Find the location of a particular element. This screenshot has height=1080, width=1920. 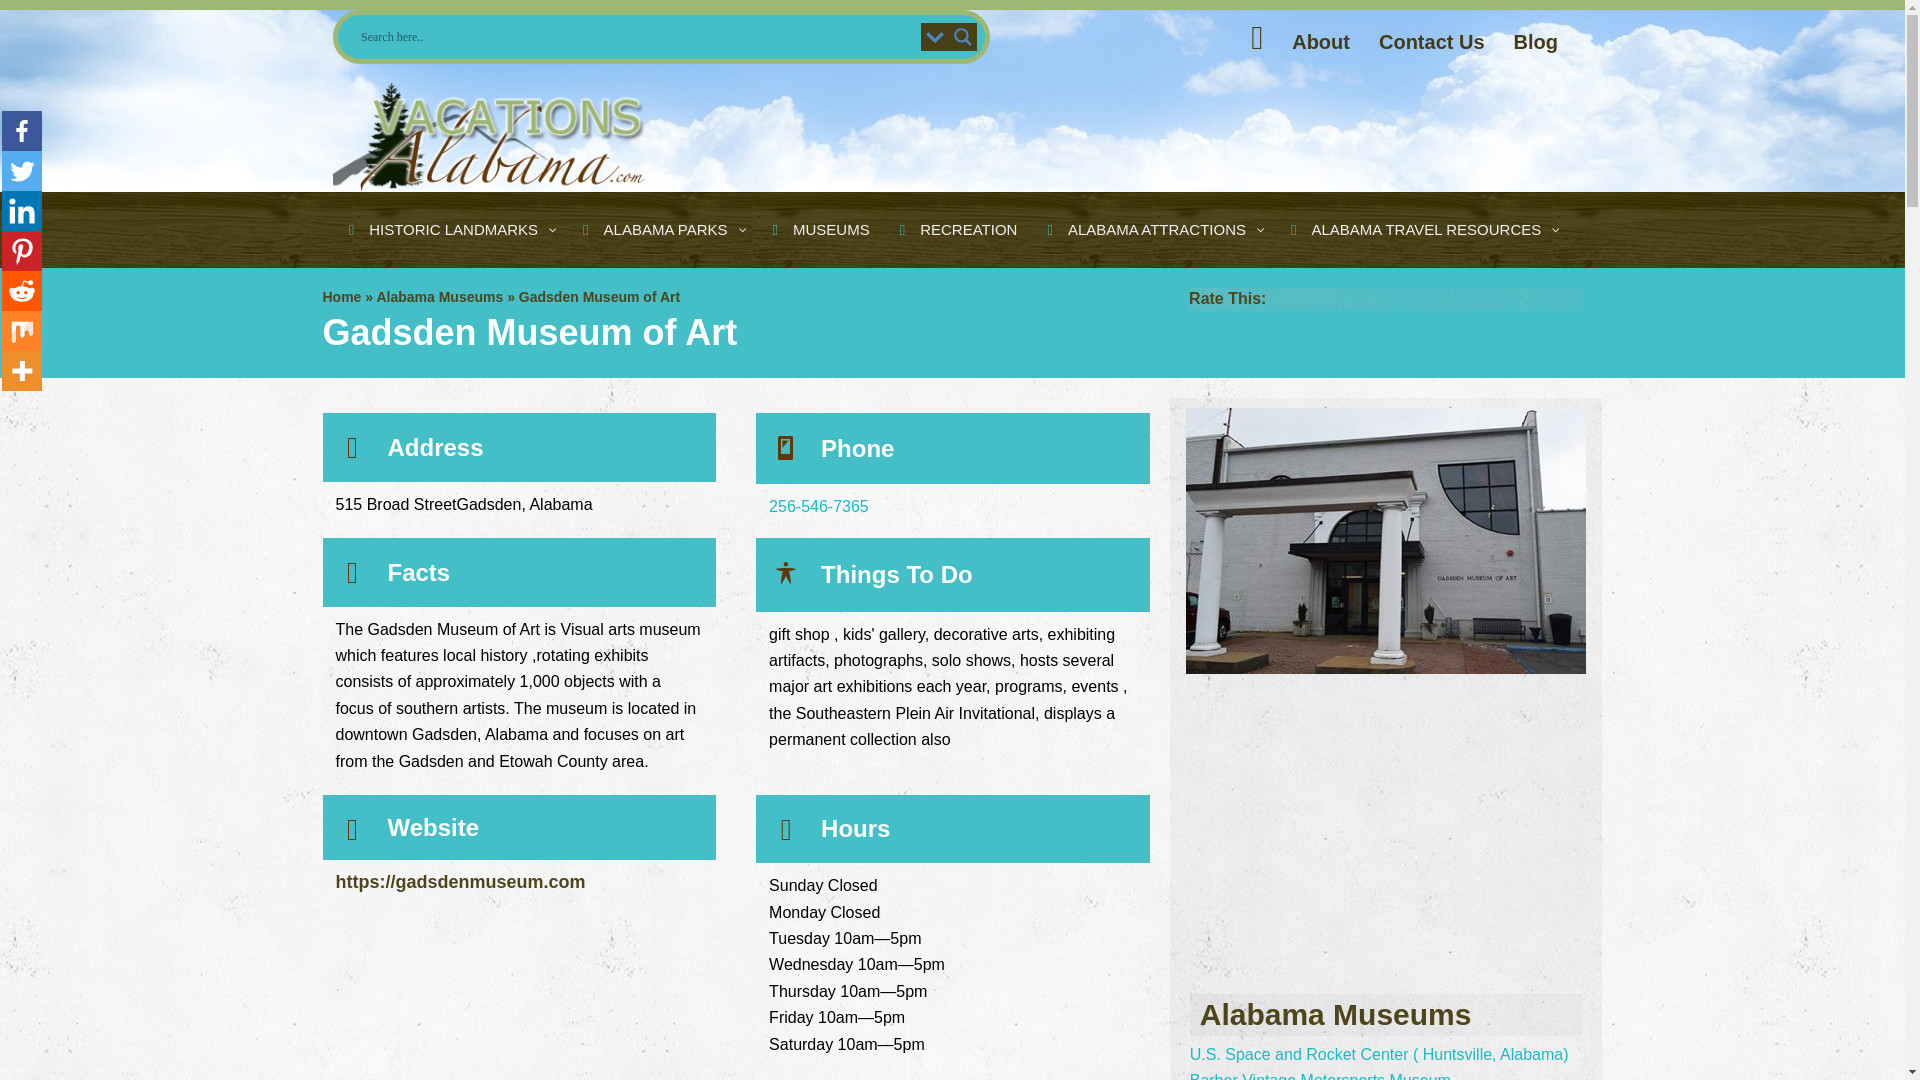

Linkedin is located at coordinates (22, 211).